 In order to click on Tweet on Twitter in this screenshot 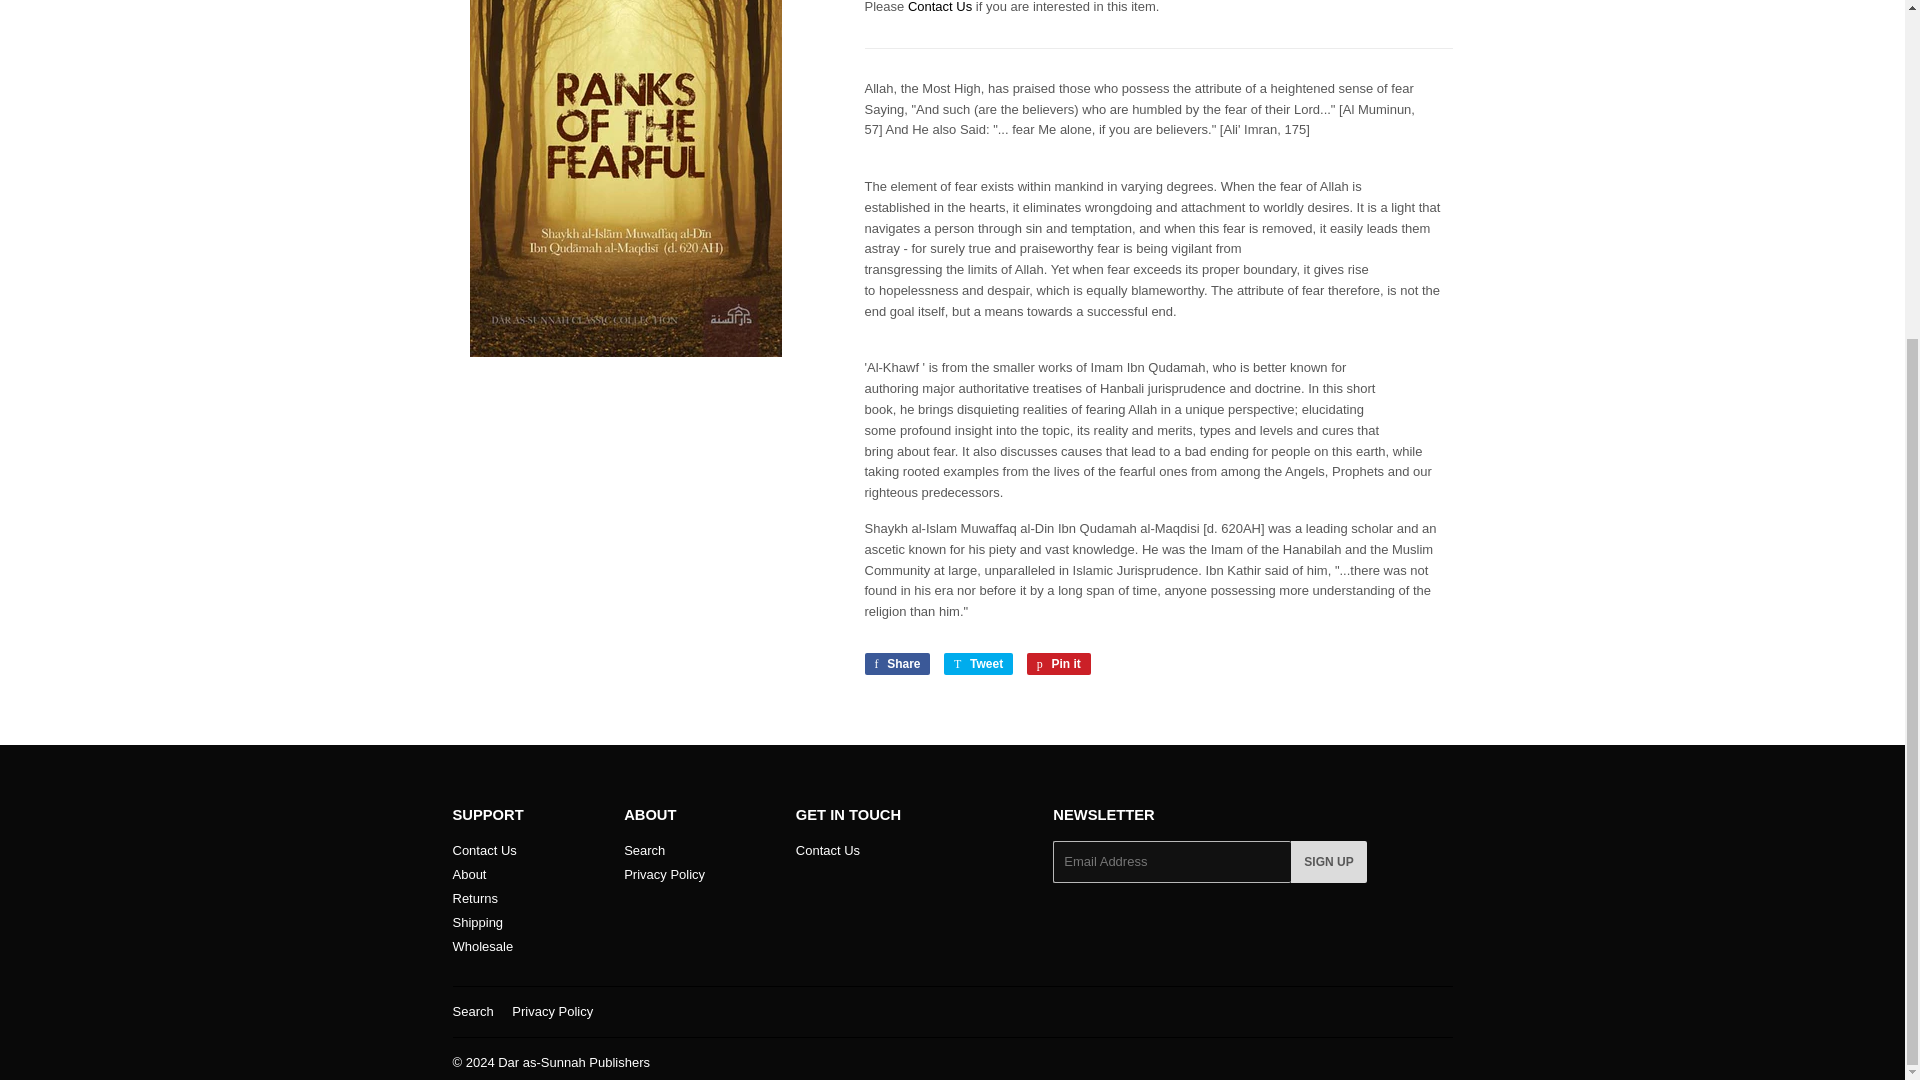, I will do `click(978, 664)`.